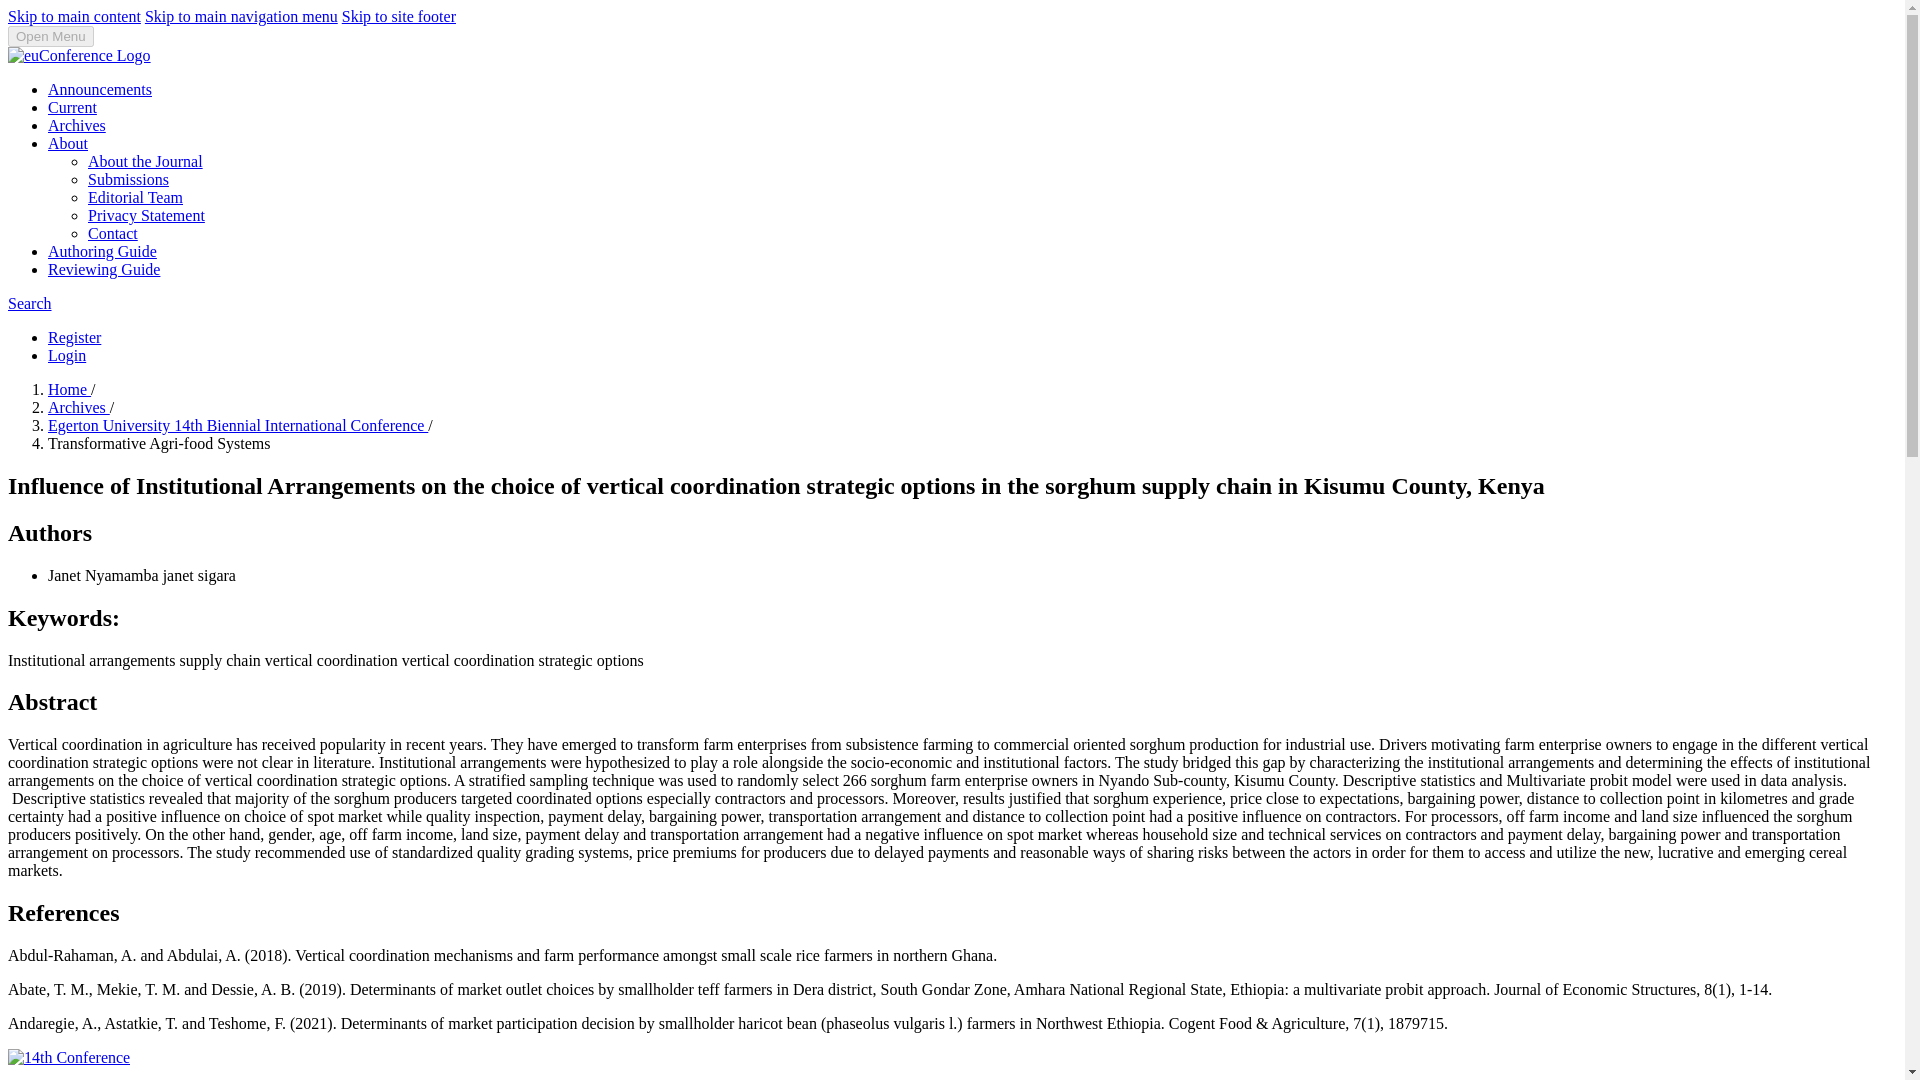  What do you see at coordinates (74, 16) in the screenshot?
I see `Skip to main content` at bounding box center [74, 16].